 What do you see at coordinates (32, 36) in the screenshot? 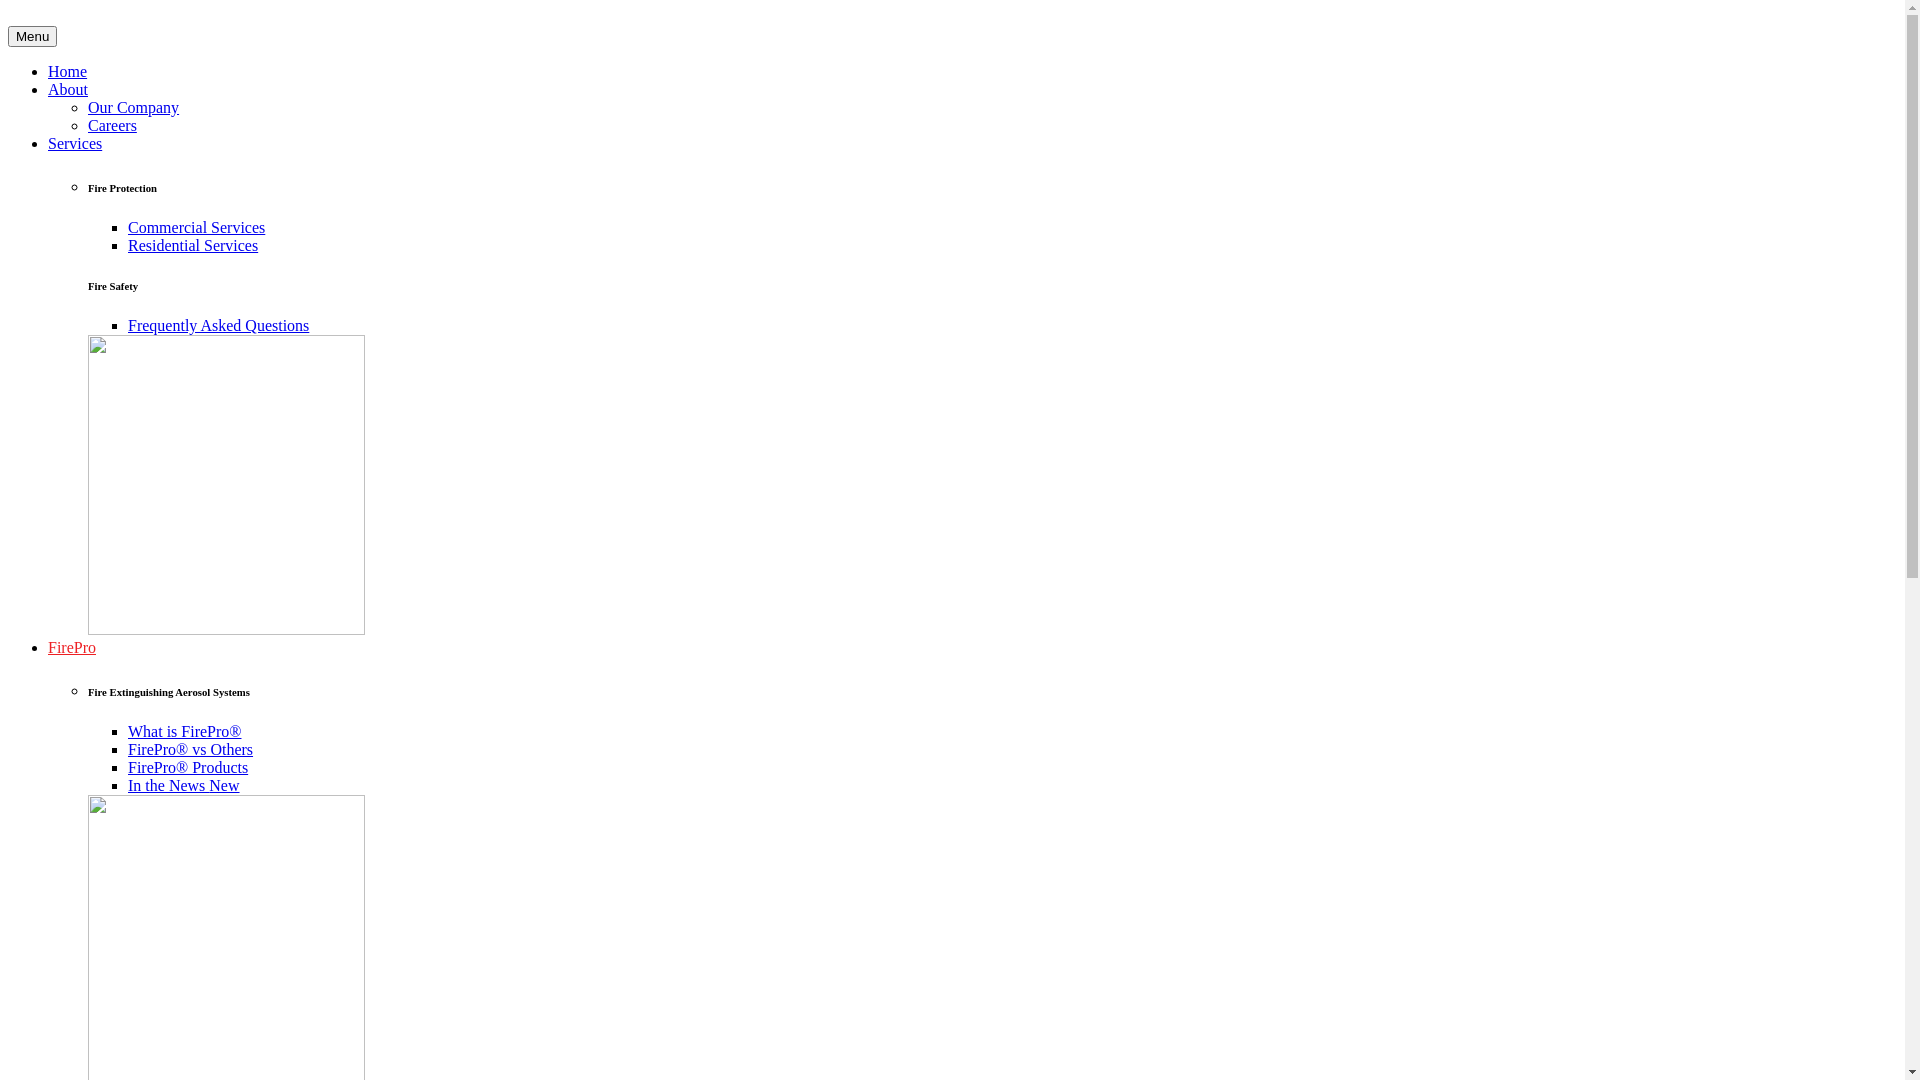
I see `Menu` at bounding box center [32, 36].